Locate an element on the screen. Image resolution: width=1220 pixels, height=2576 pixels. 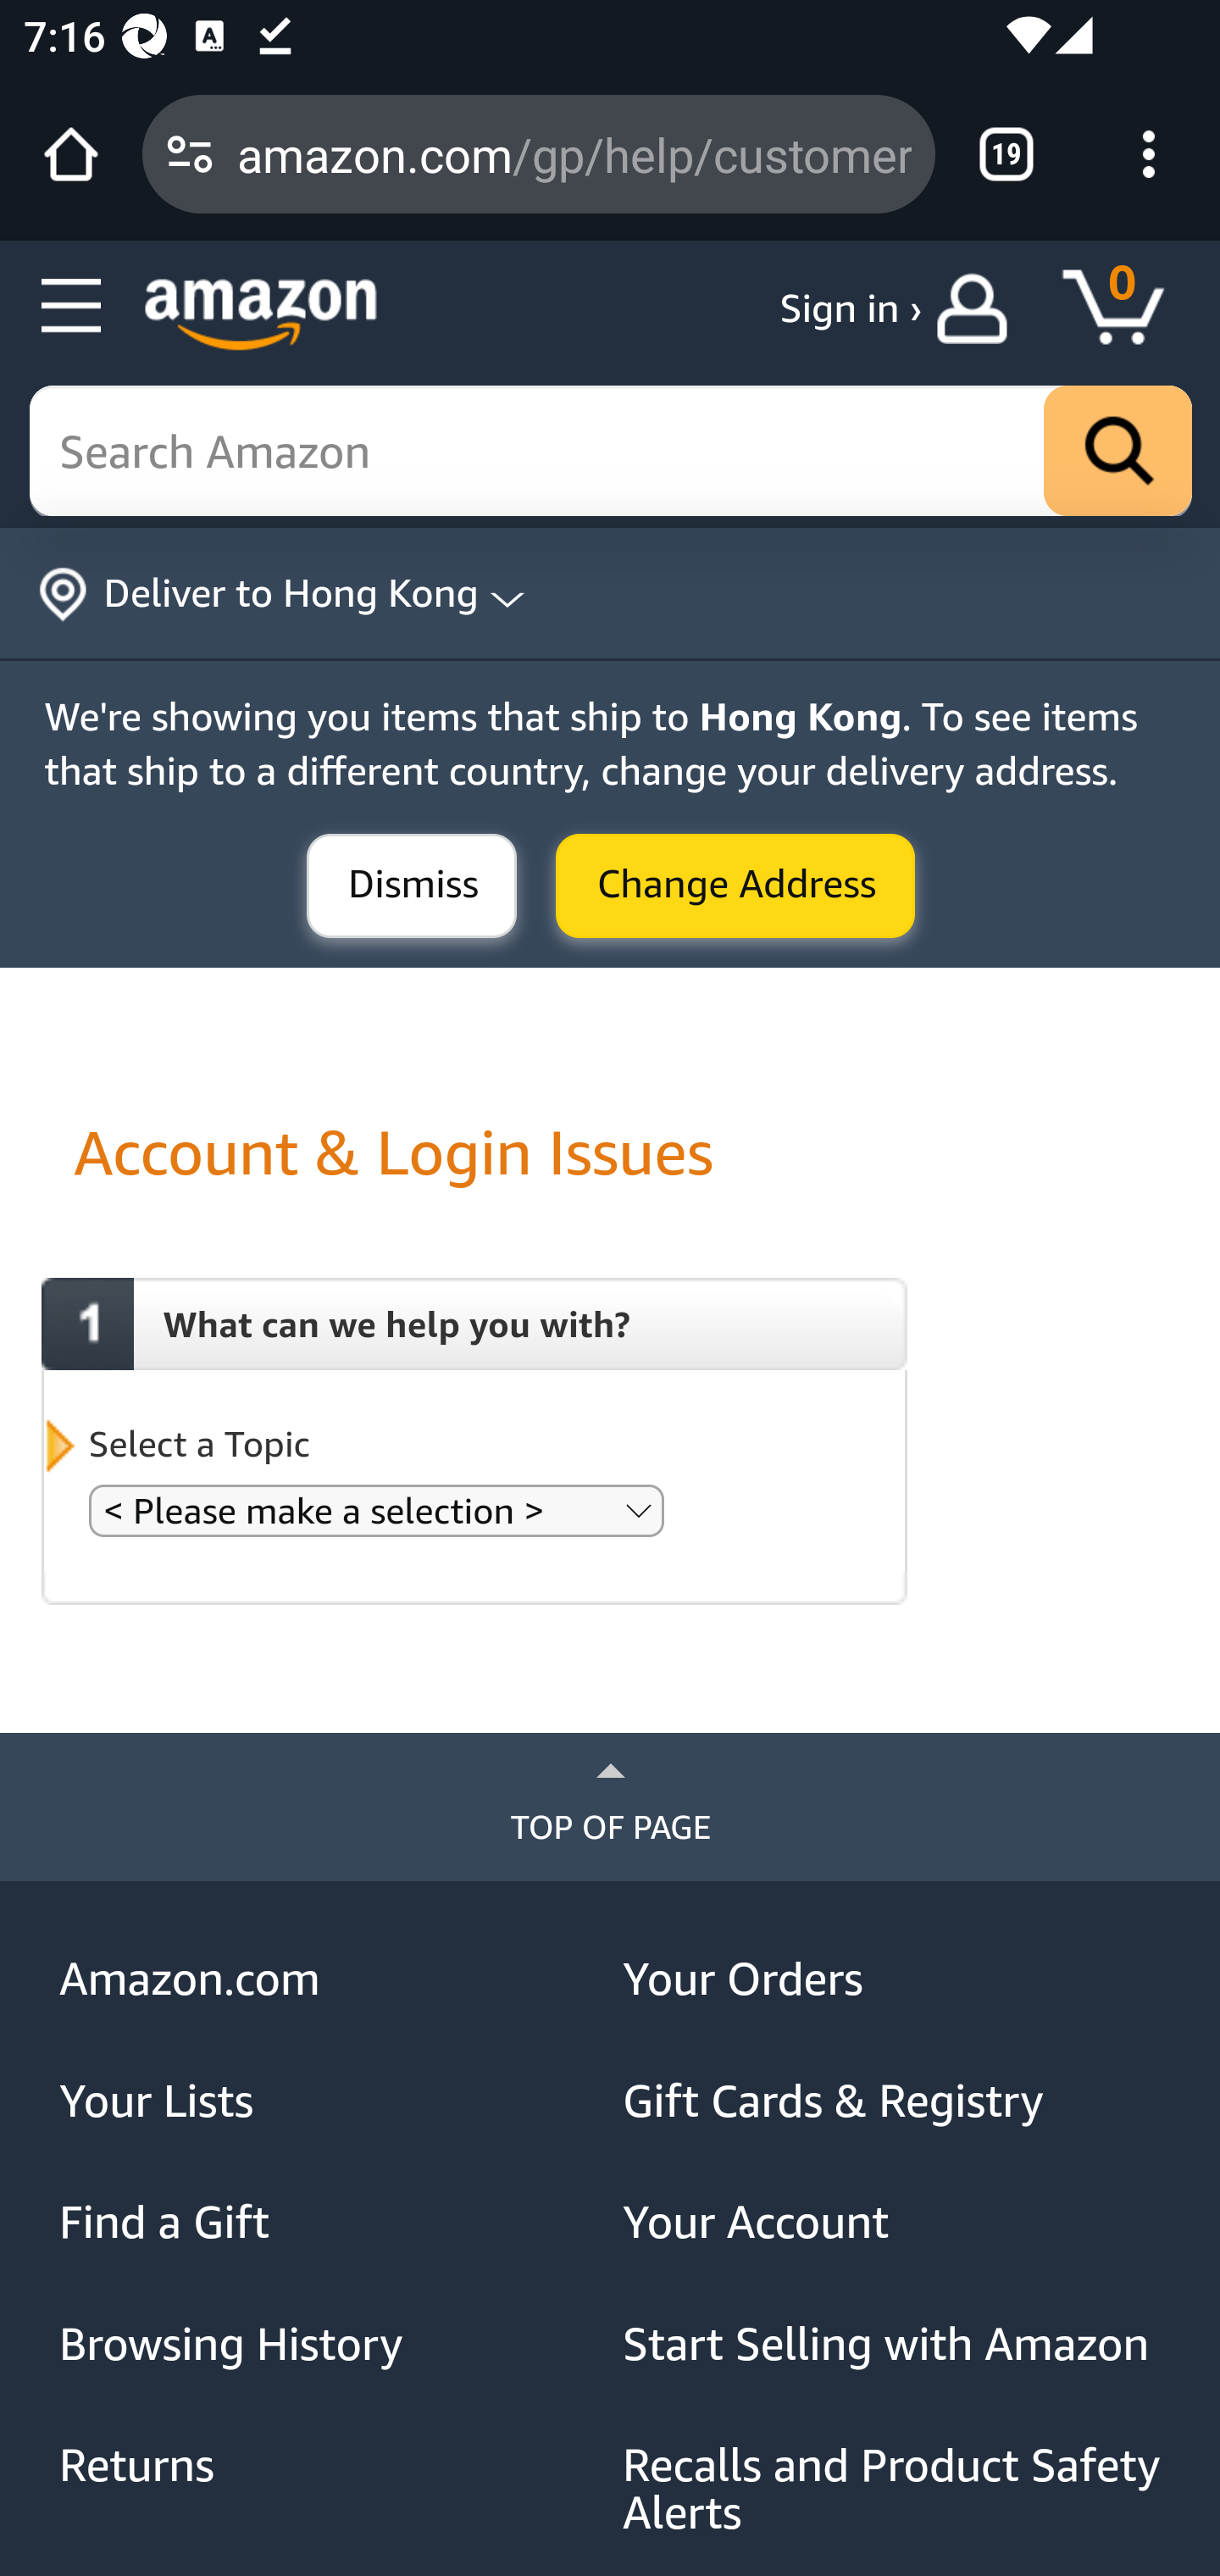
your account is located at coordinates (979, 308).